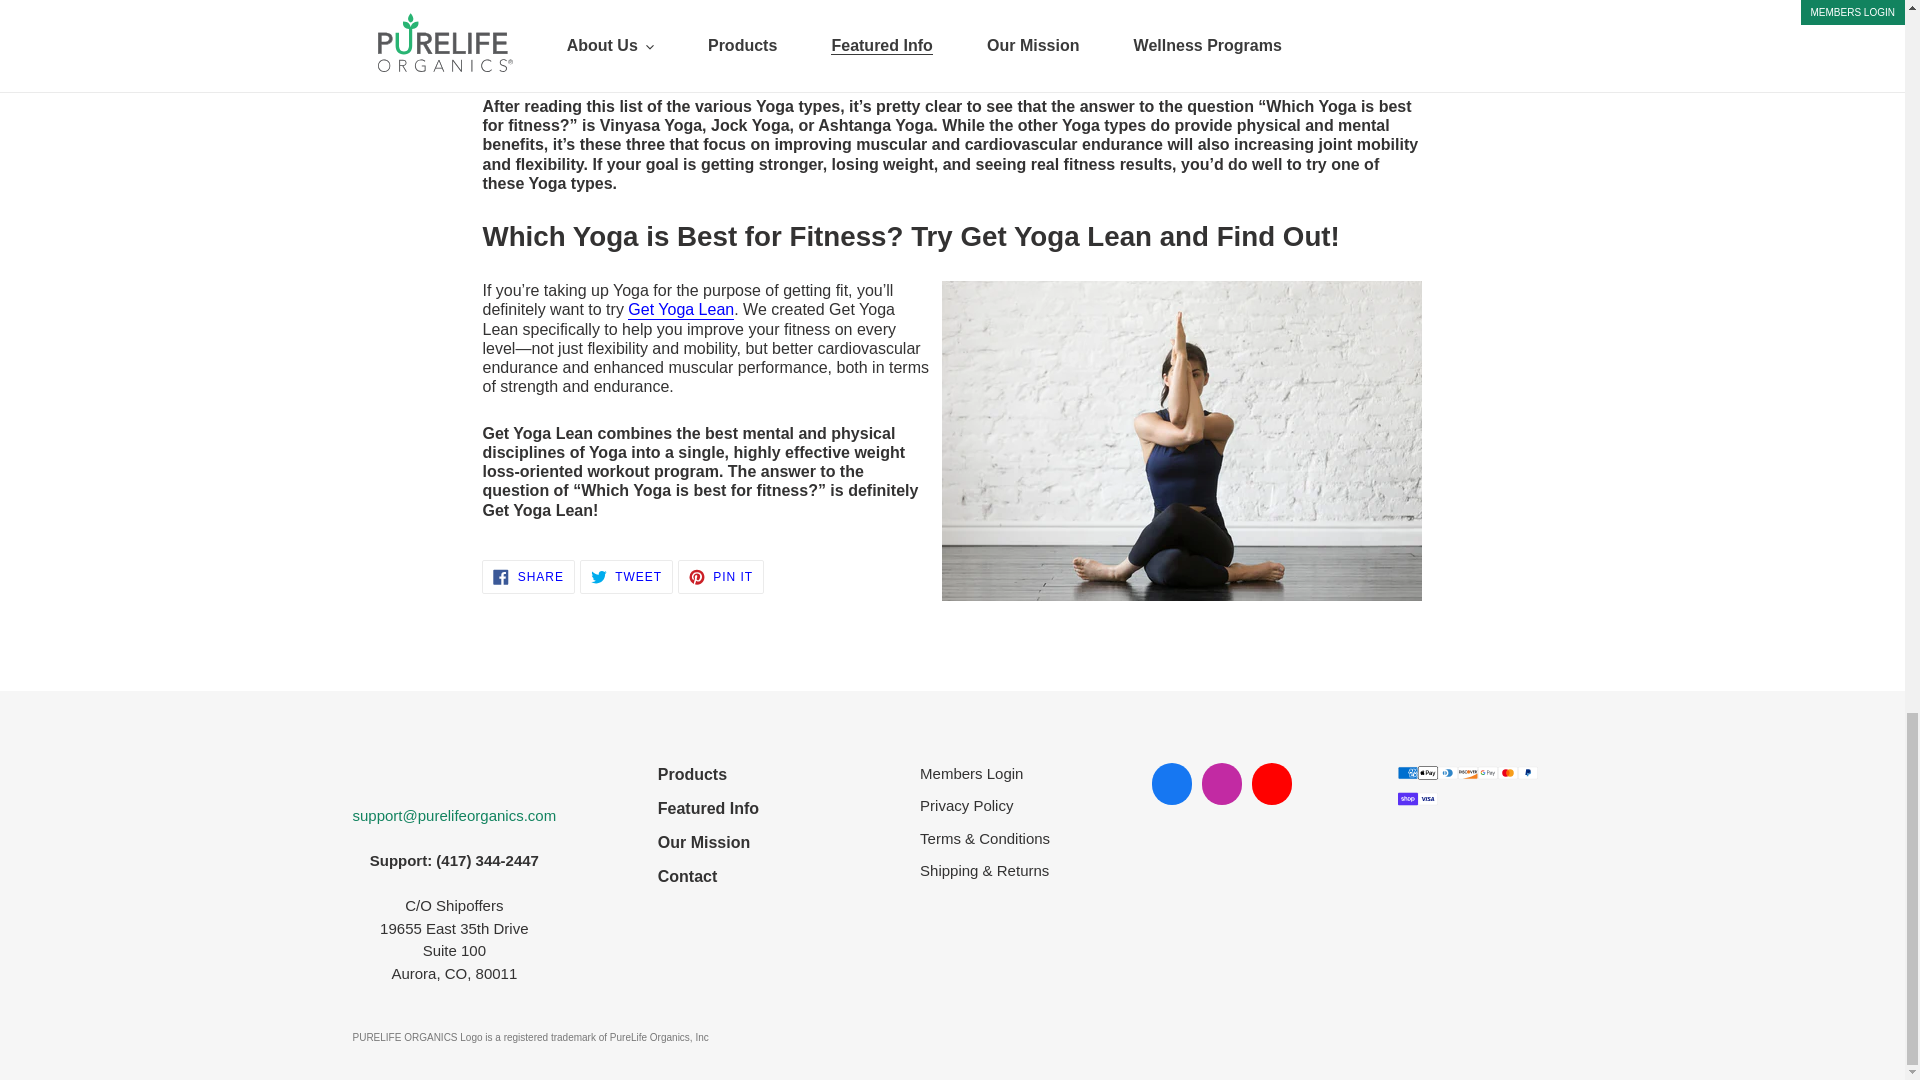 The height and width of the screenshot is (1080, 1920). What do you see at coordinates (528, 577) in the screenshot?
I see `Products` at bounding box center [528, 577].